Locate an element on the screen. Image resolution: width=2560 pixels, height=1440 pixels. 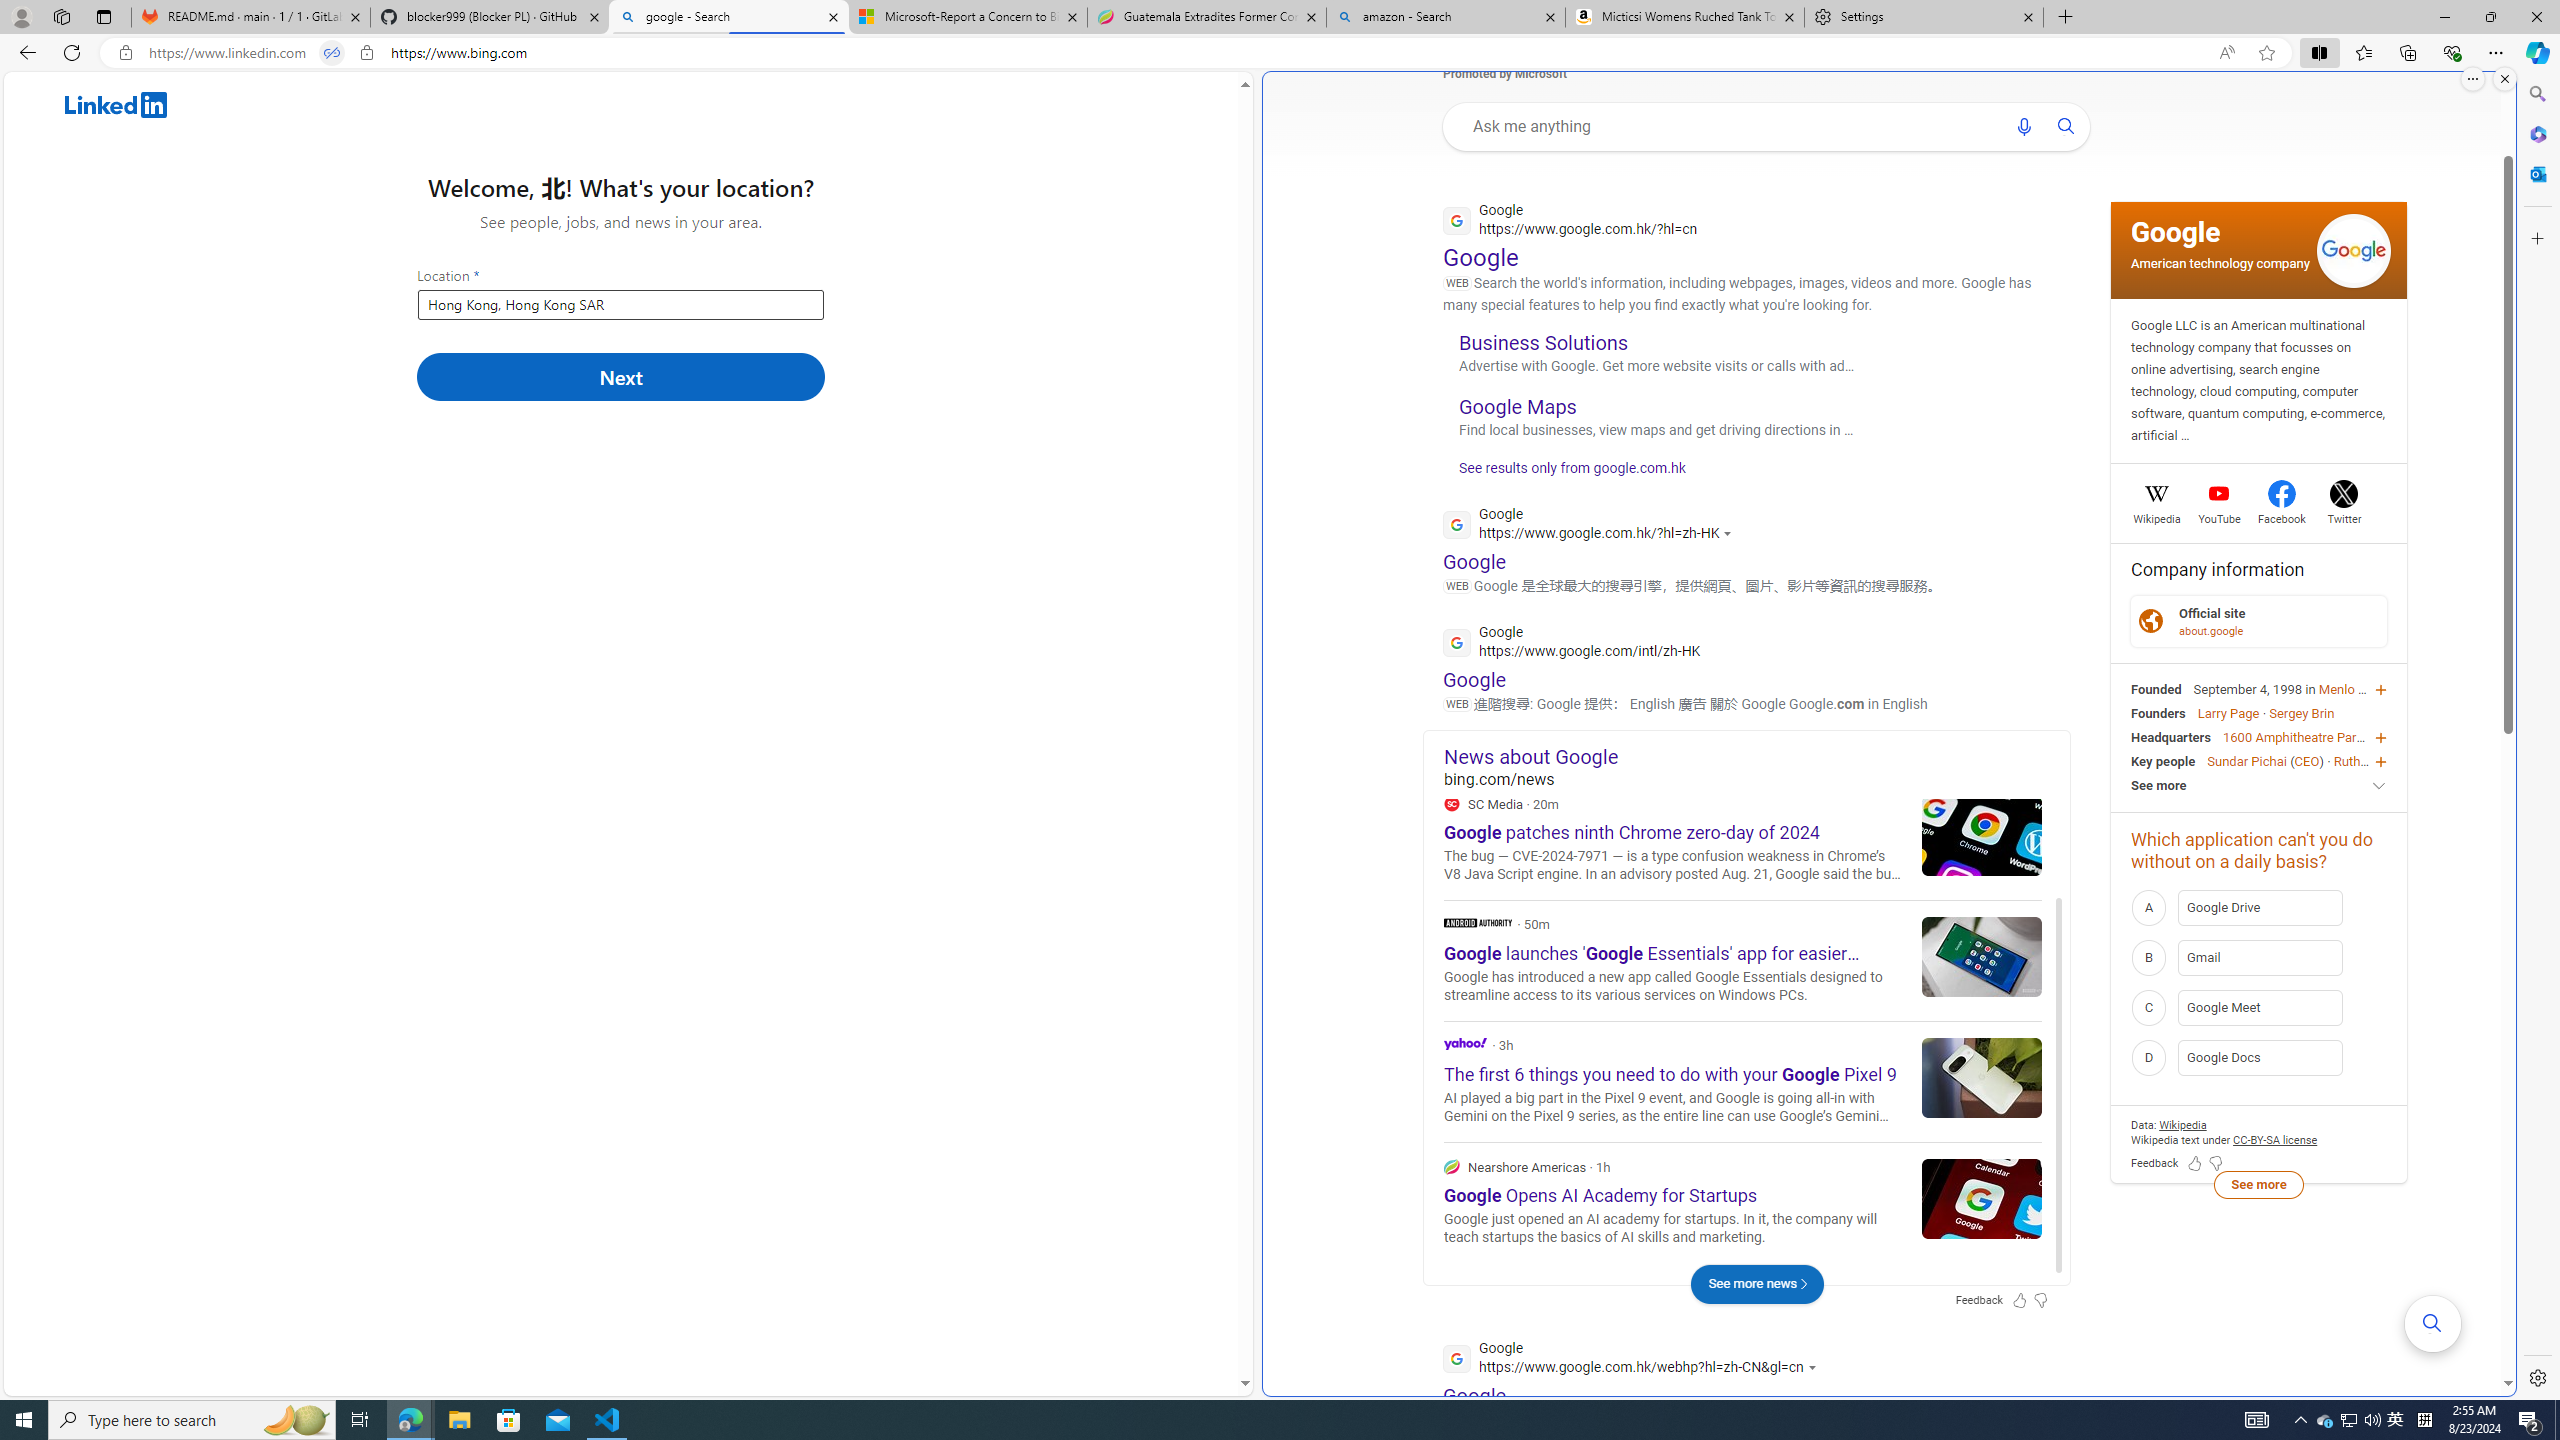
Search more is located at coordinates (2432, 1324).